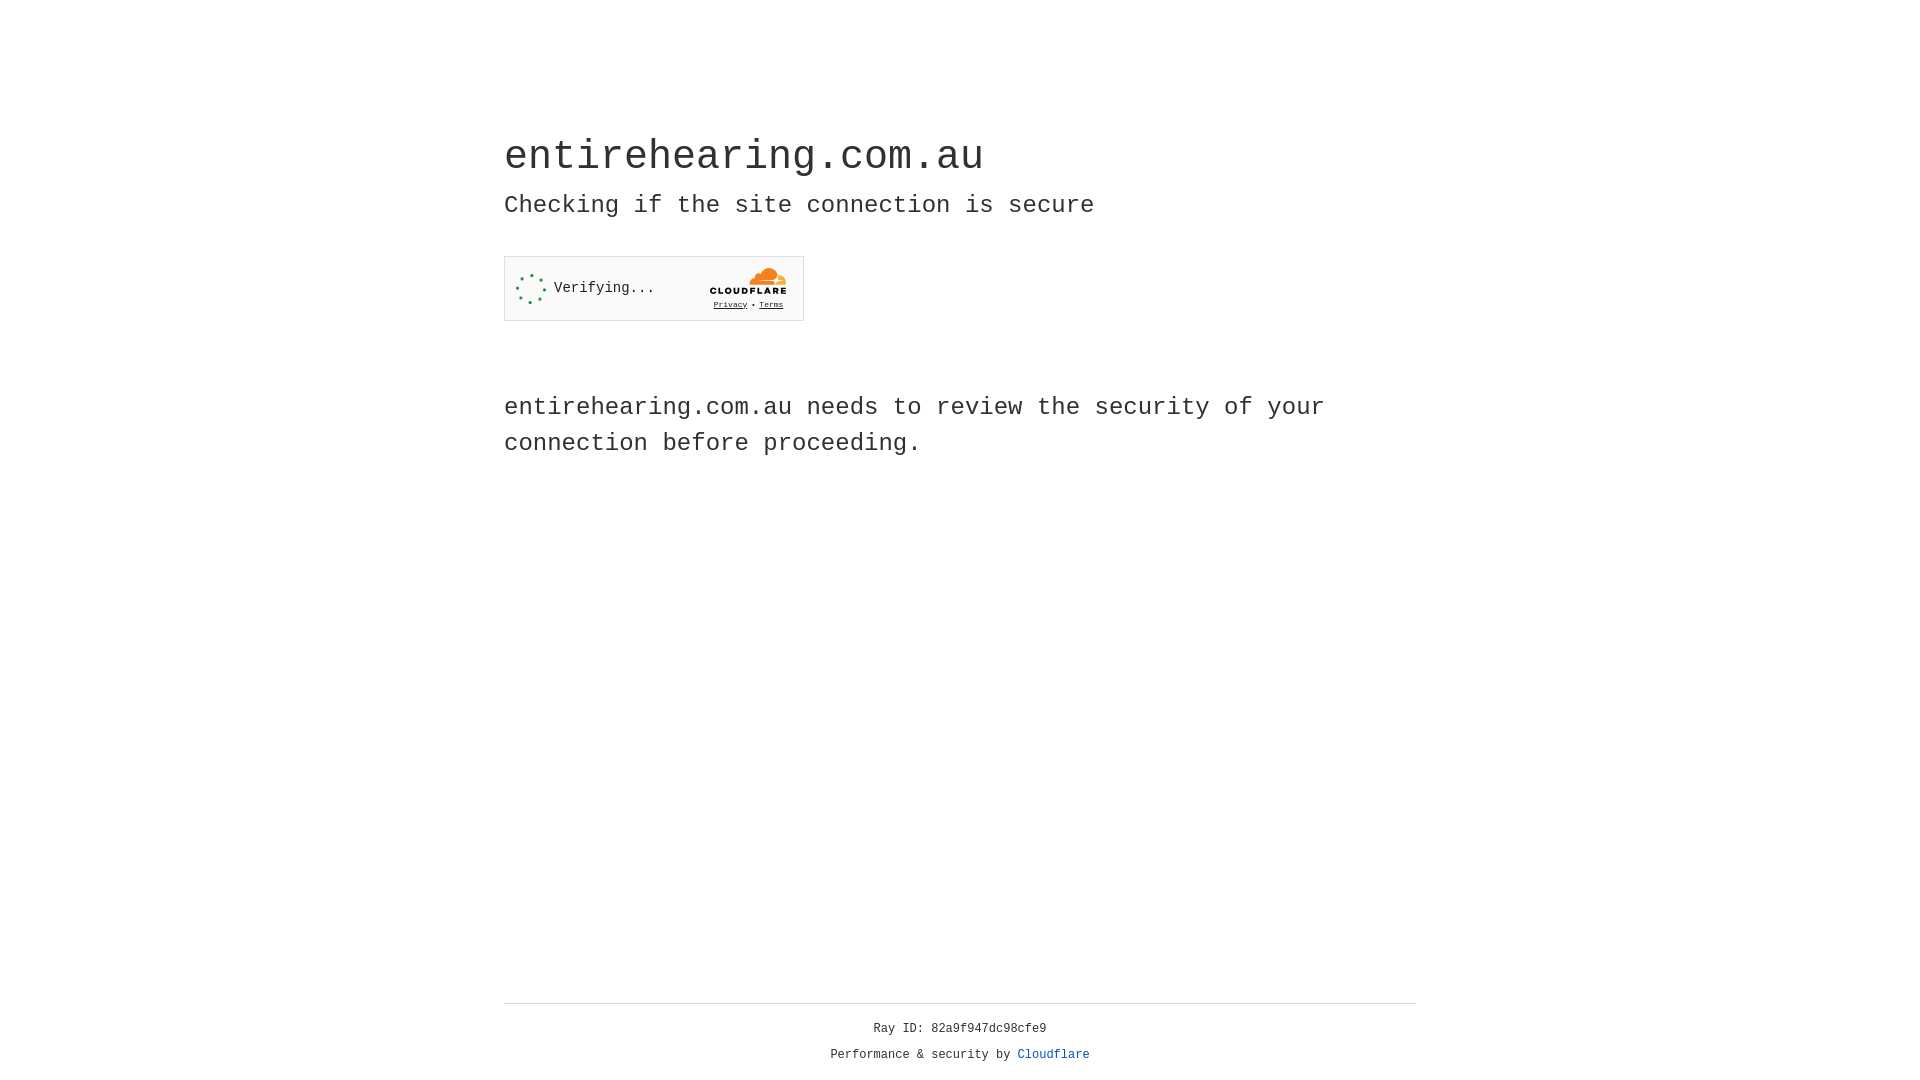 This screenshot has height=1080, width=1920. Describe the element at coordinates (1054, 1055) in the screenshot. I see `Cloudflare` at that location.